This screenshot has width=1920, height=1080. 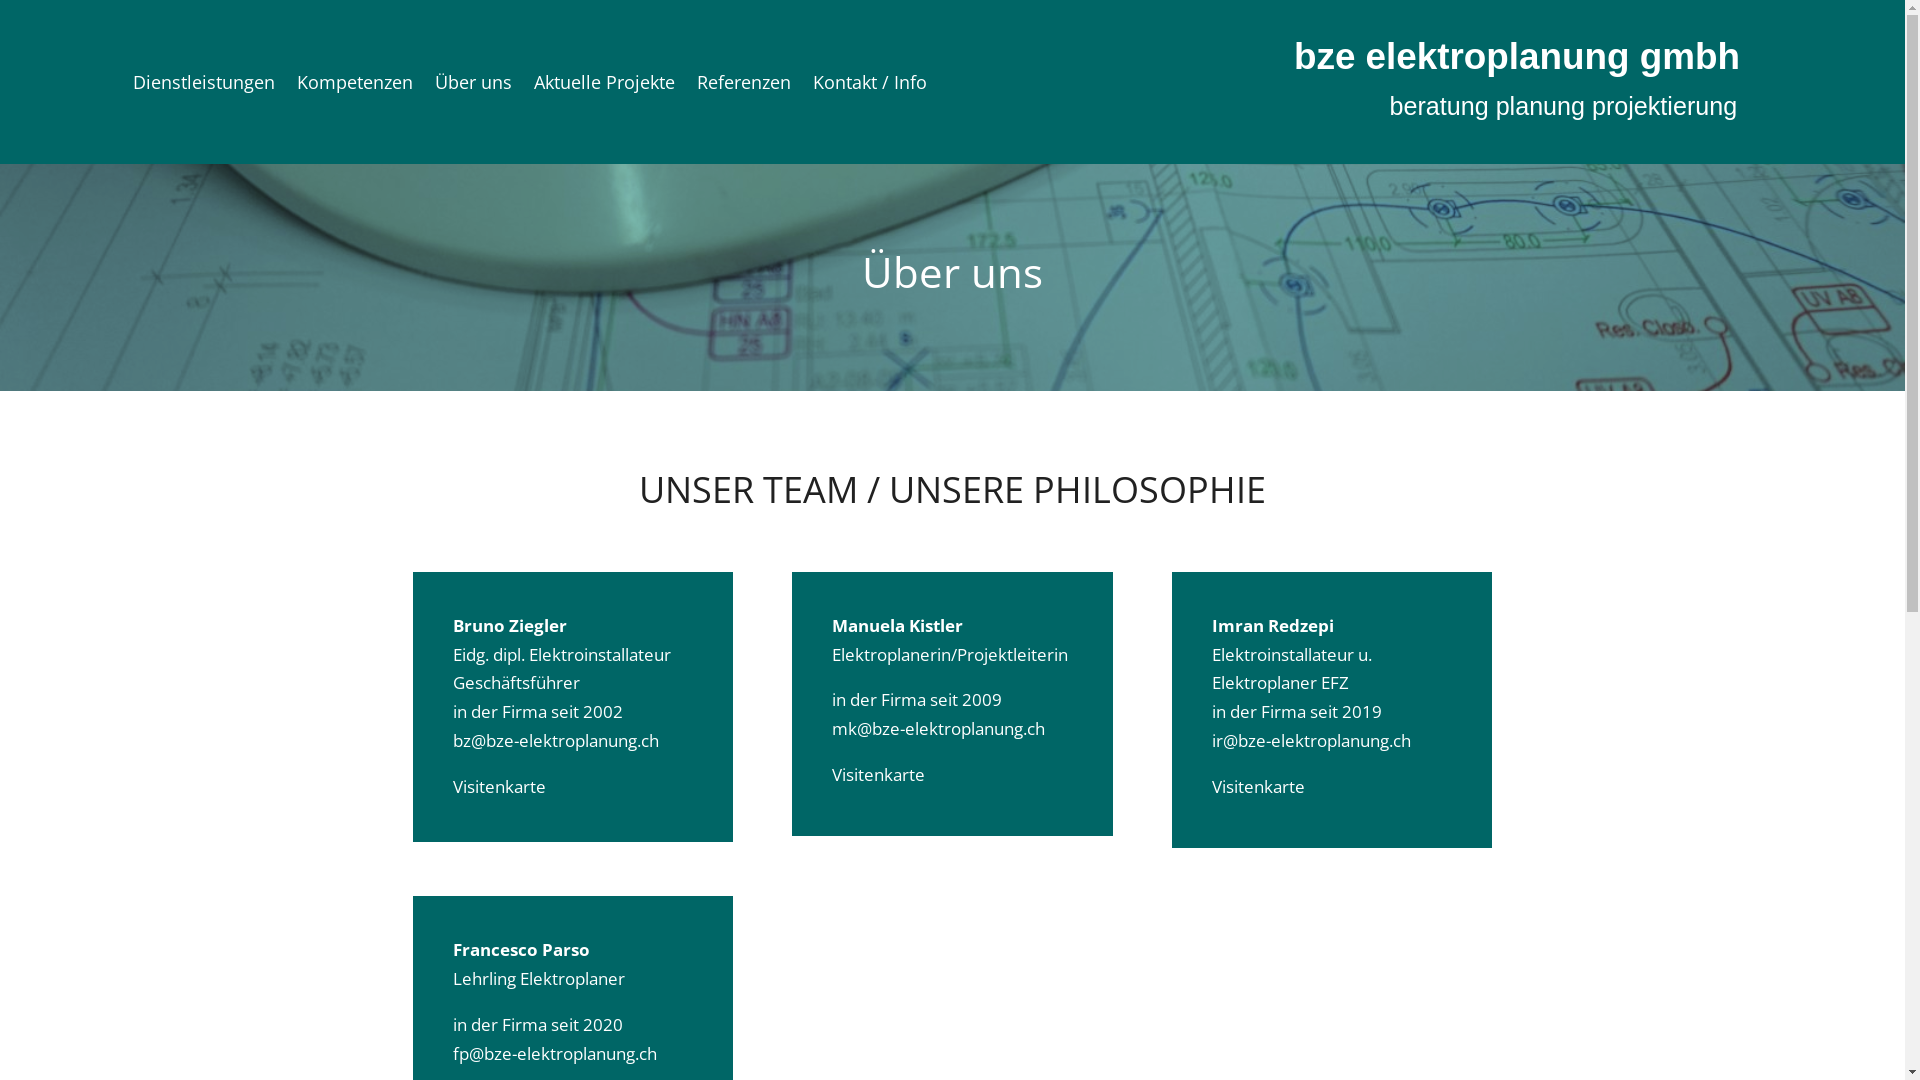 What do you see at coordinates (355, 86) in the screenshot?
I see `Kompetenzen` at bounding box center [355, 86].